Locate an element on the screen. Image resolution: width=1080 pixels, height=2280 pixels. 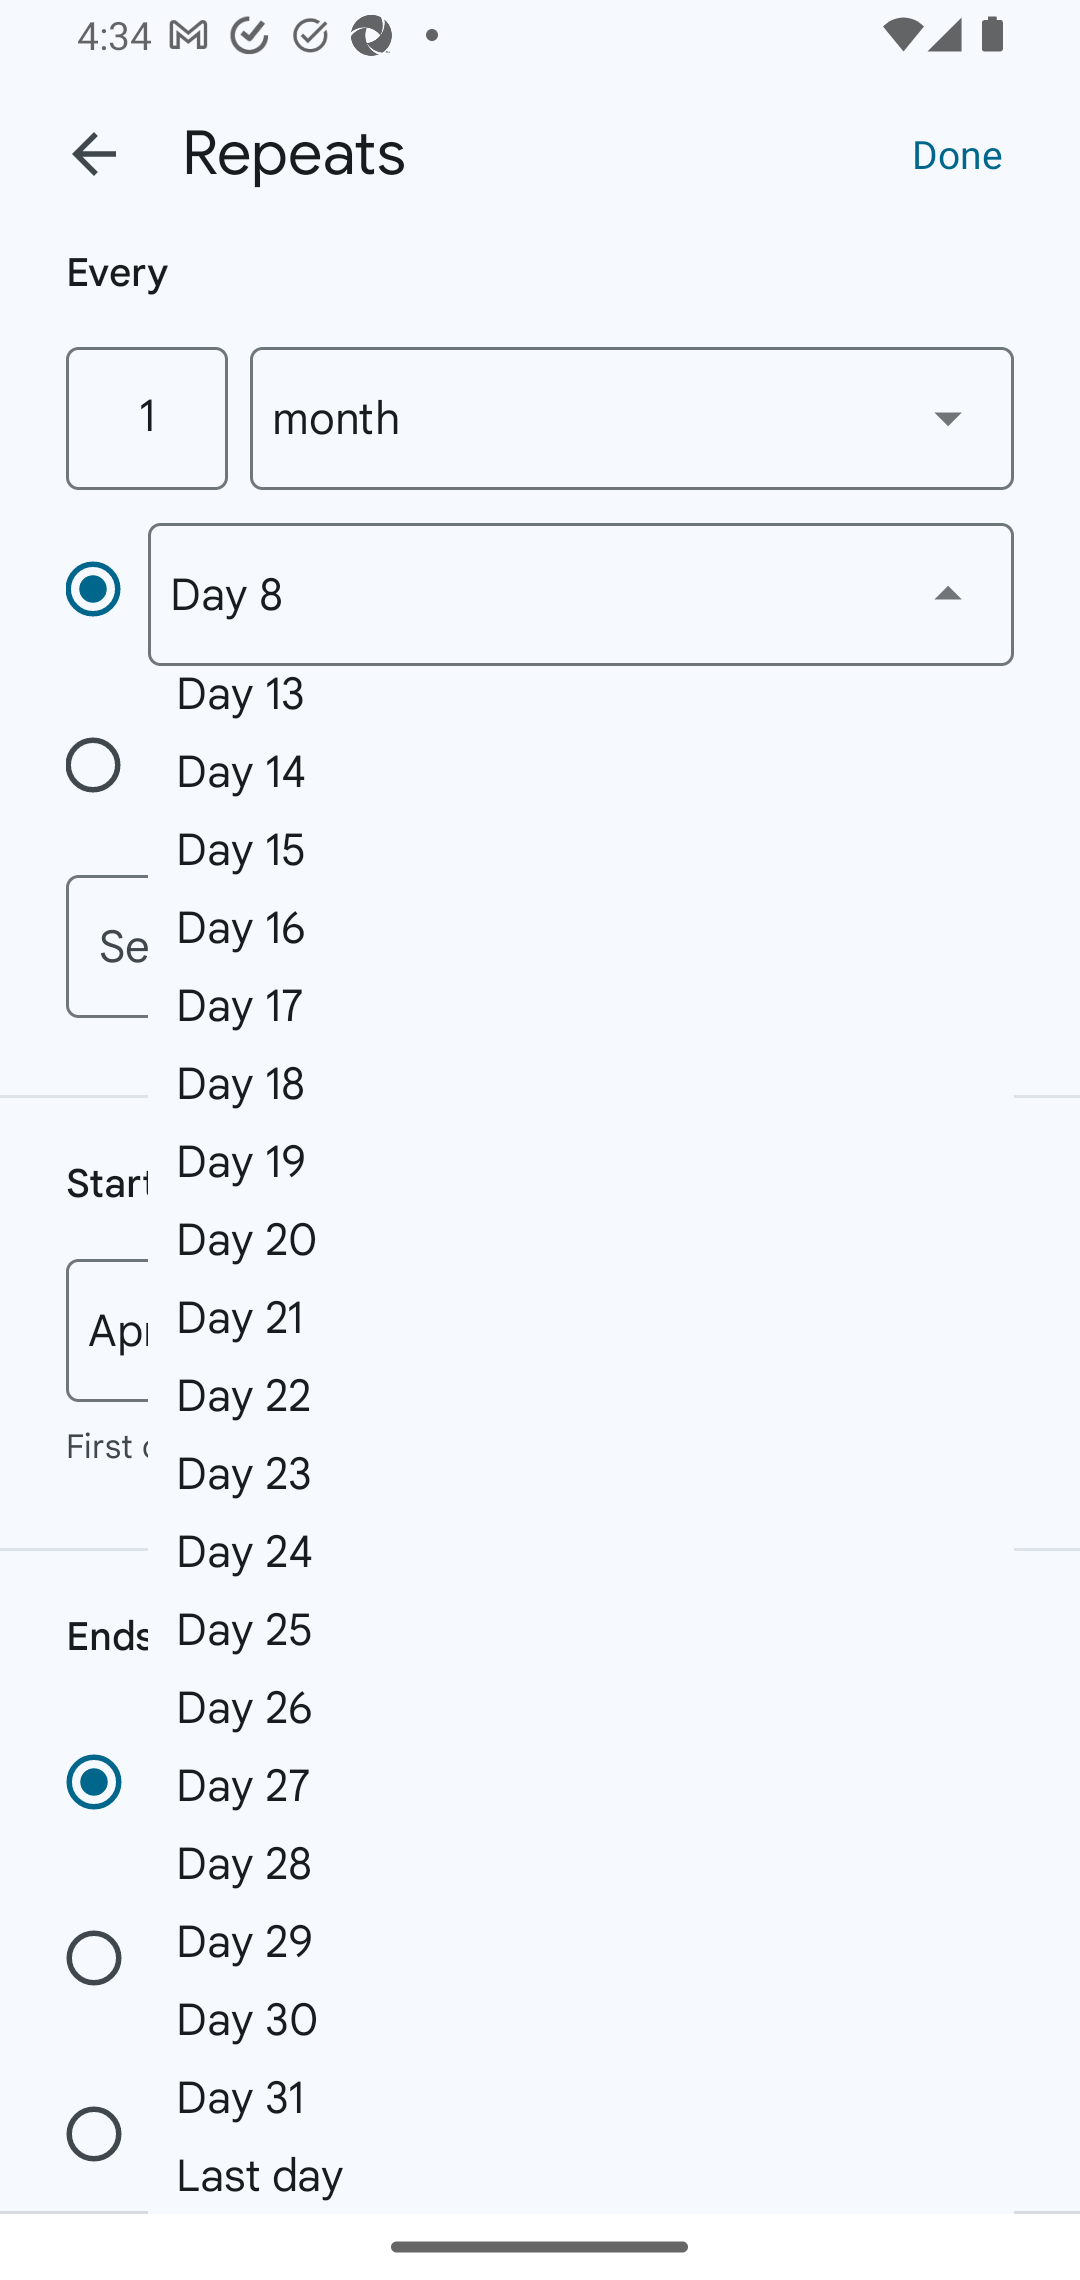
Repeat monthly on a specific day of the month is located at coordinates (106, 593).